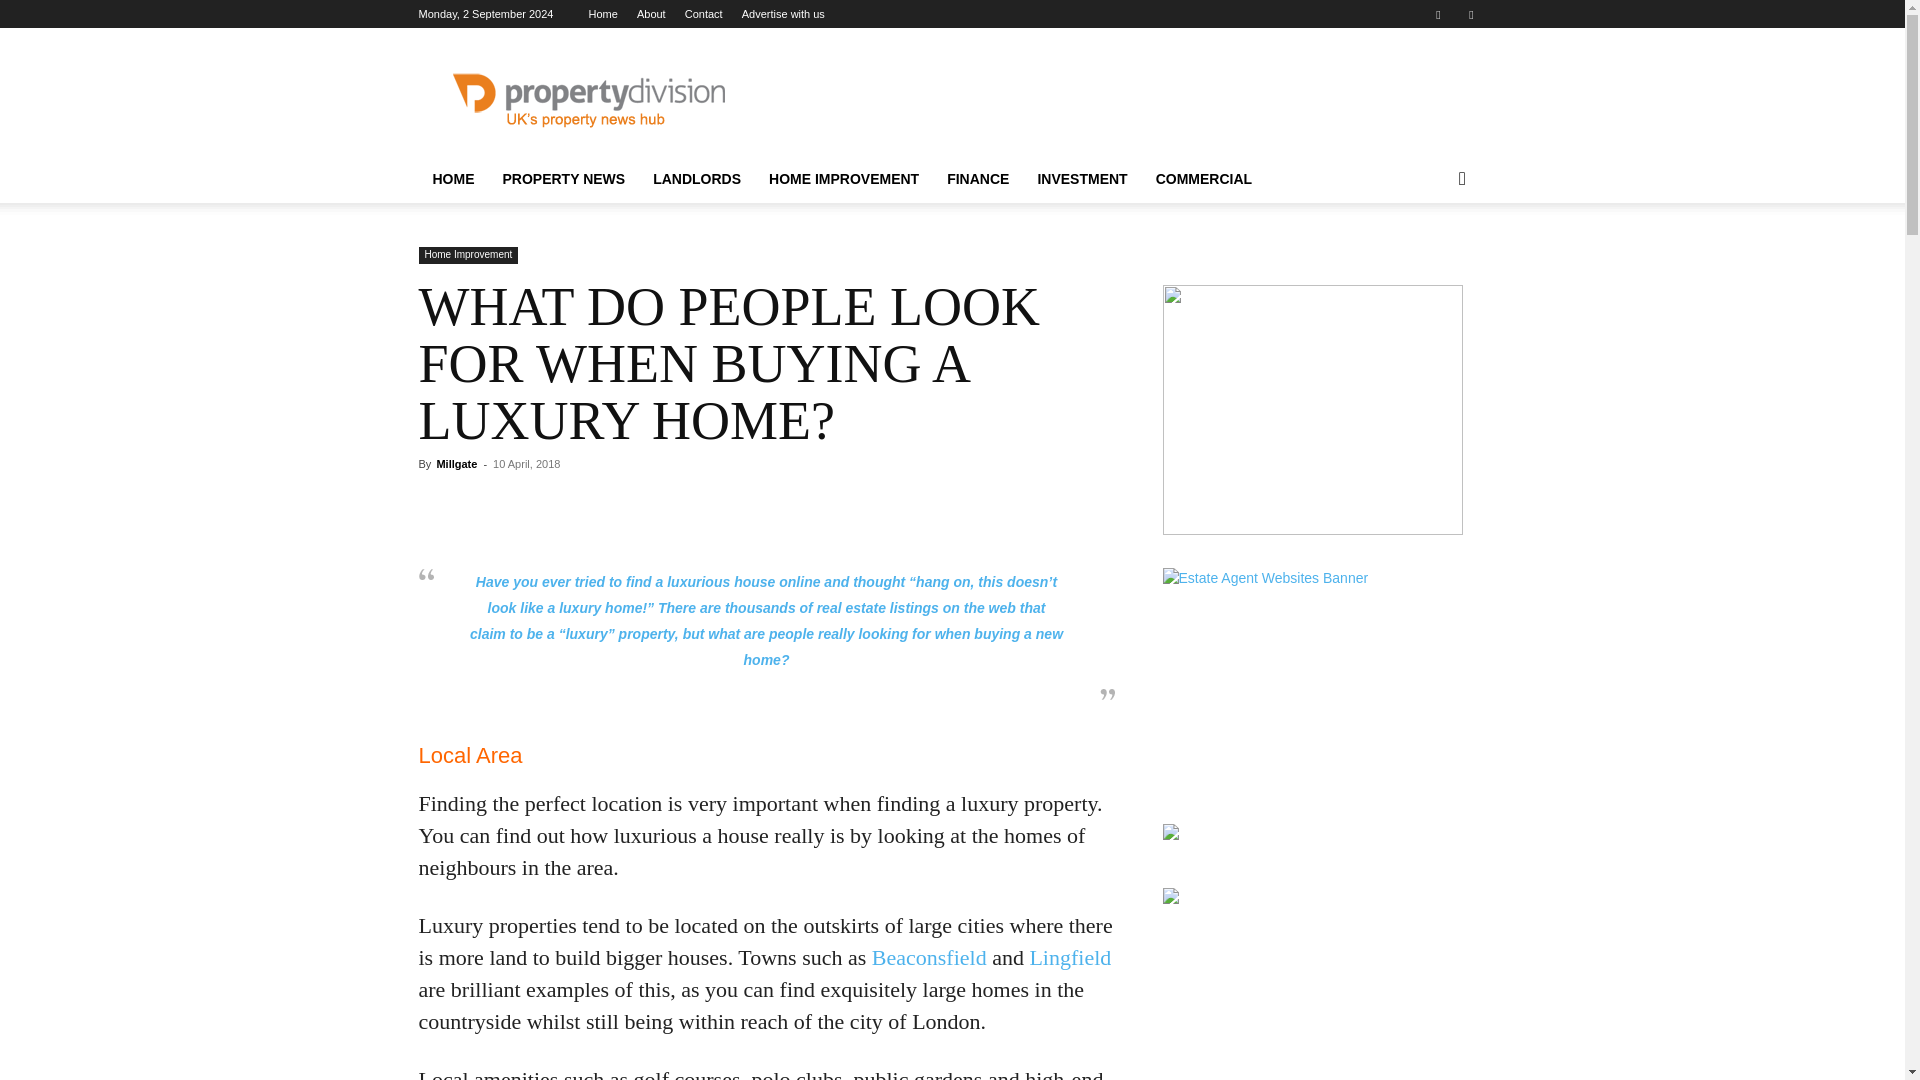  Describe the element at coordinates (563, 179) in the screenshot. I see `PROPERTY NEWS` at that location.